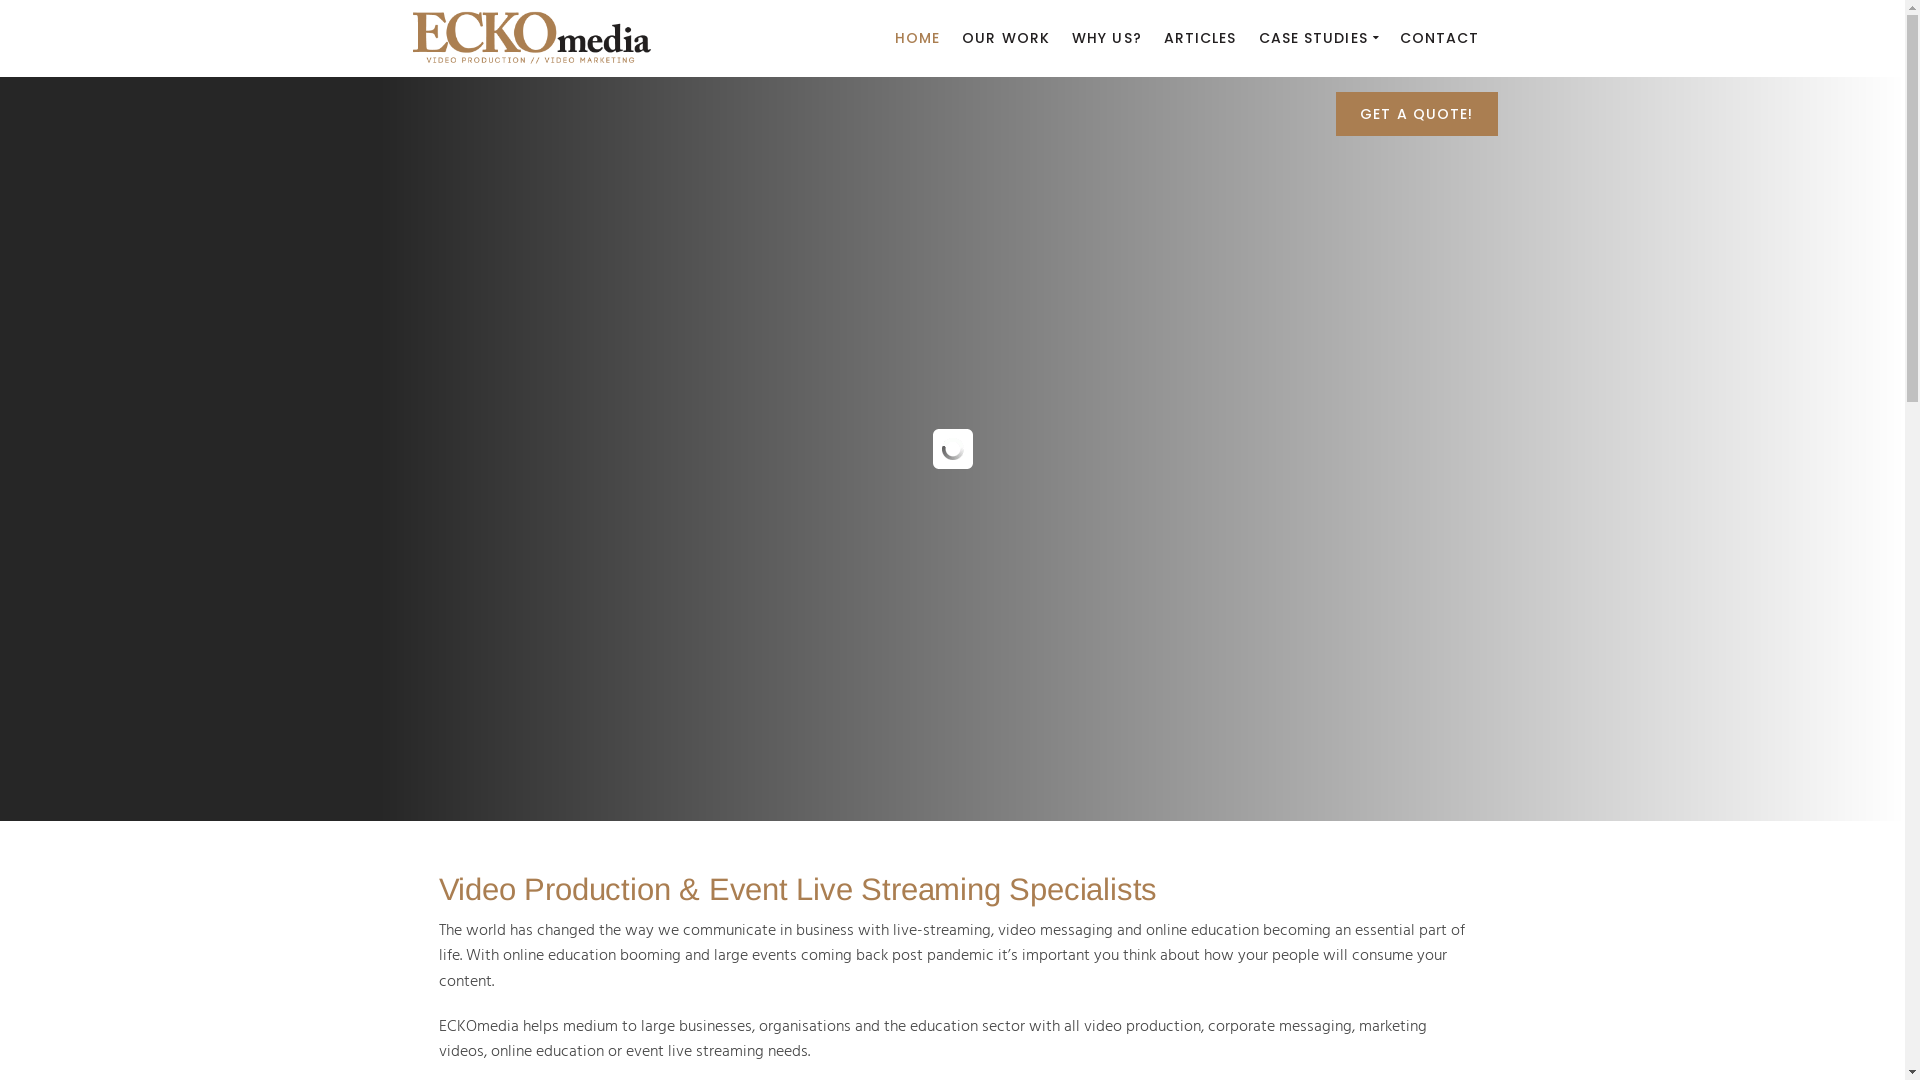 This screenshot has width=1920, height=1080. What do you see at coordinates (1416, 116) in the screenshot?
I see `GET A QUOTE!` at bounding box center [1416, 116].